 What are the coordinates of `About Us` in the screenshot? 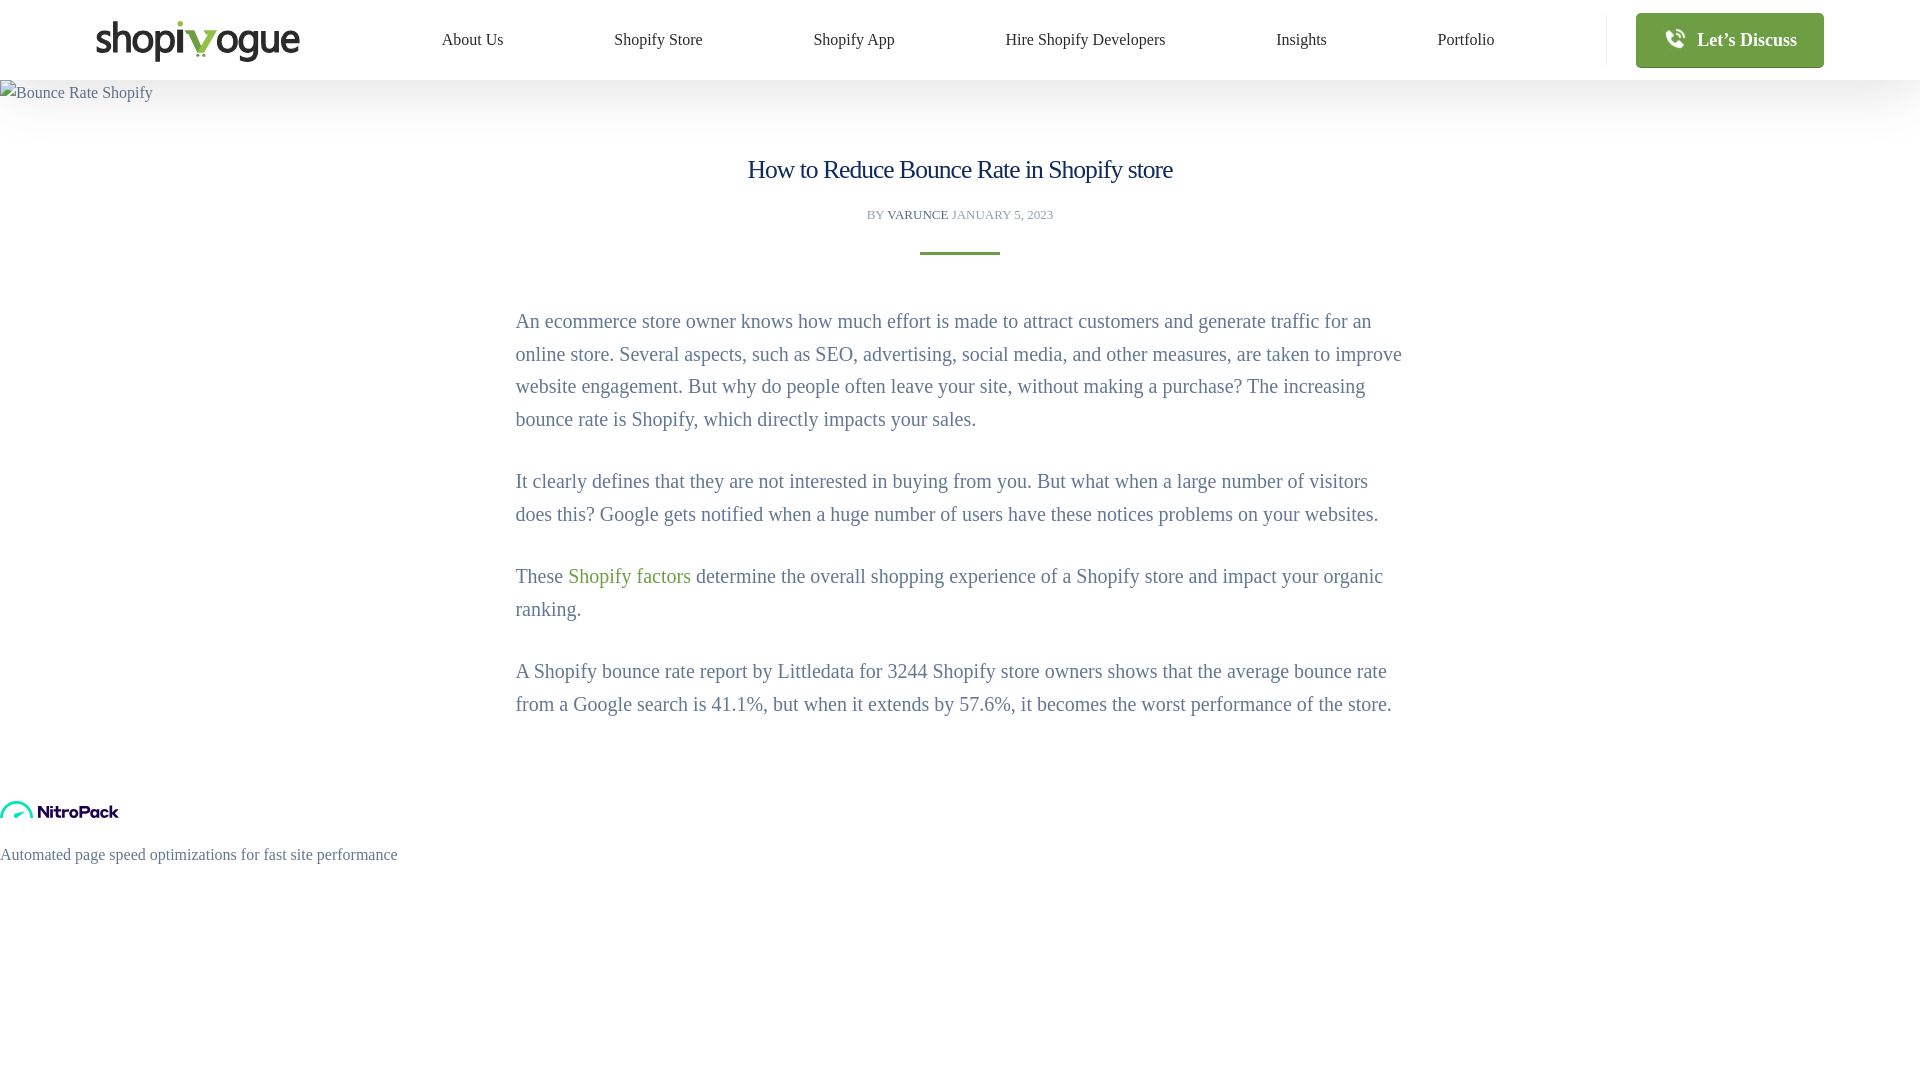 It's located at (472, 40).